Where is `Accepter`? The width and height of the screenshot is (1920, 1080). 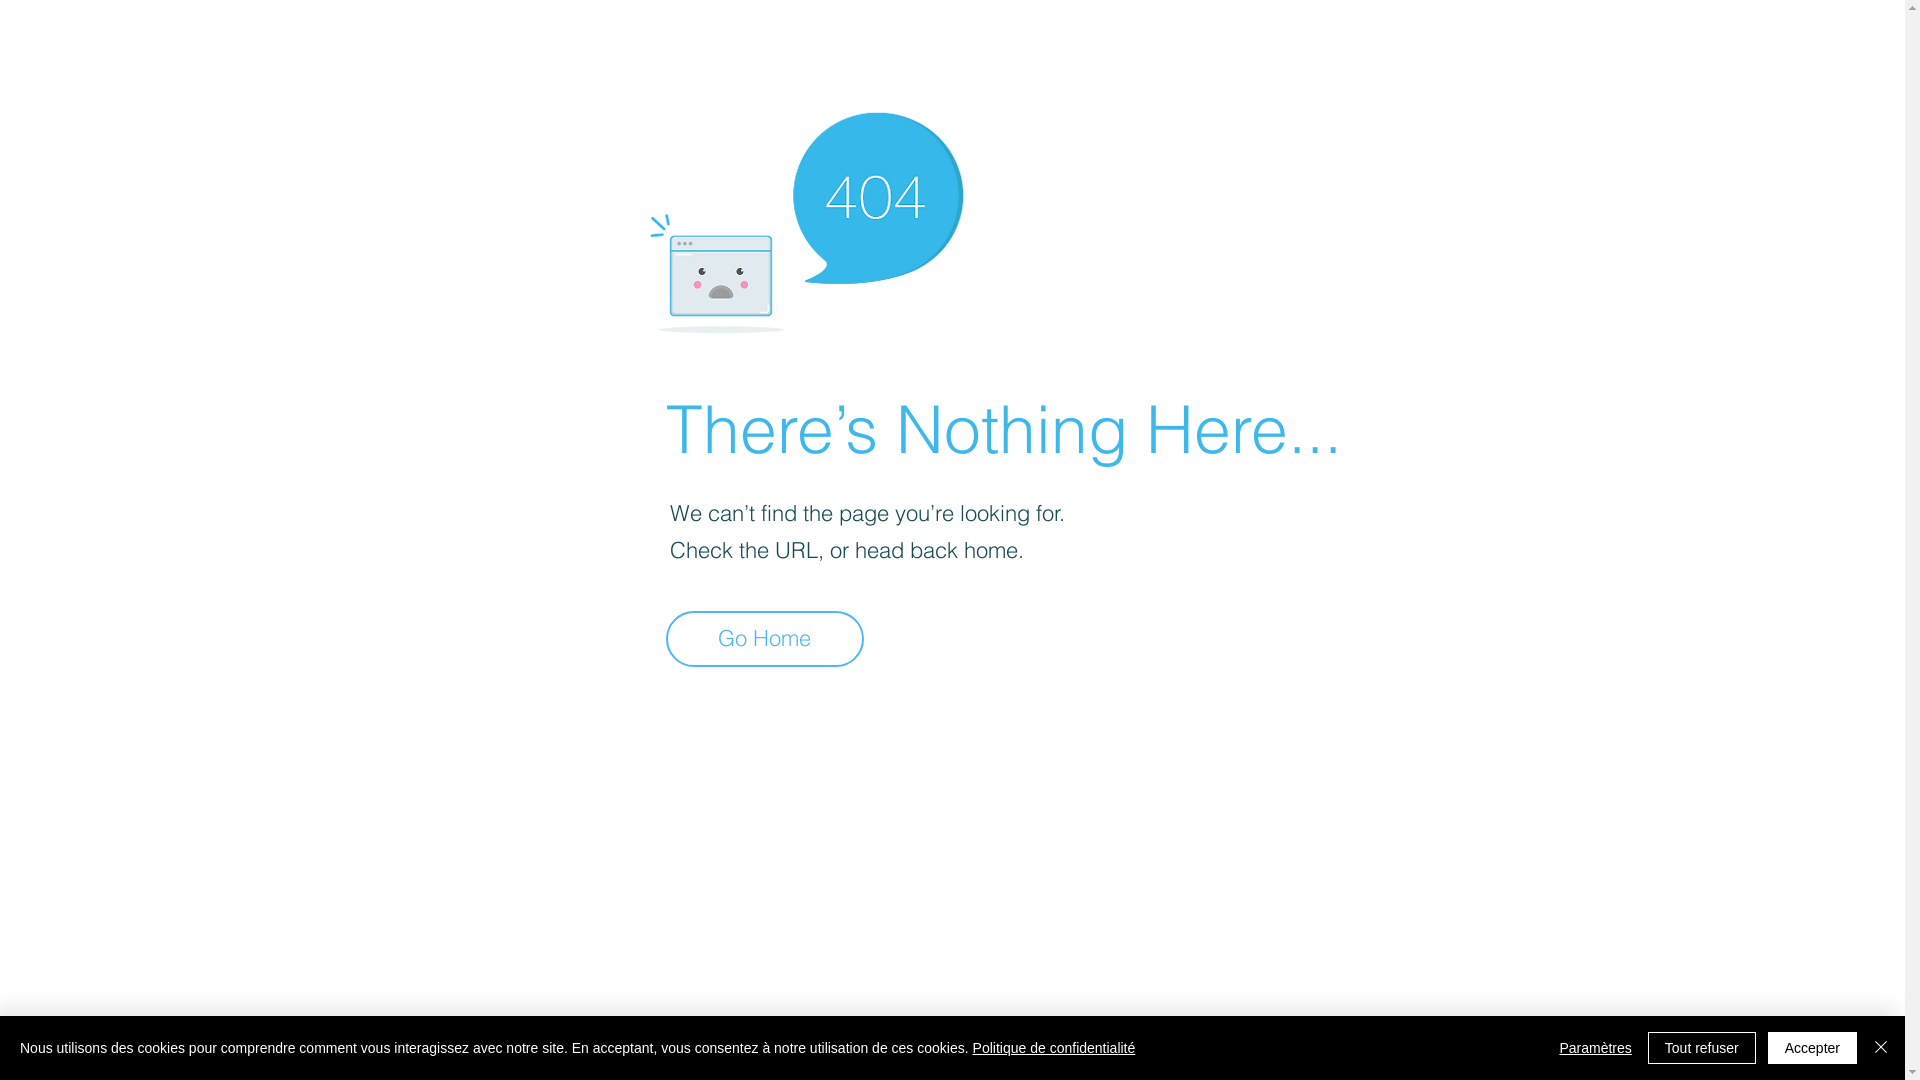
Accepter is located at coordinates (1812, 1048).